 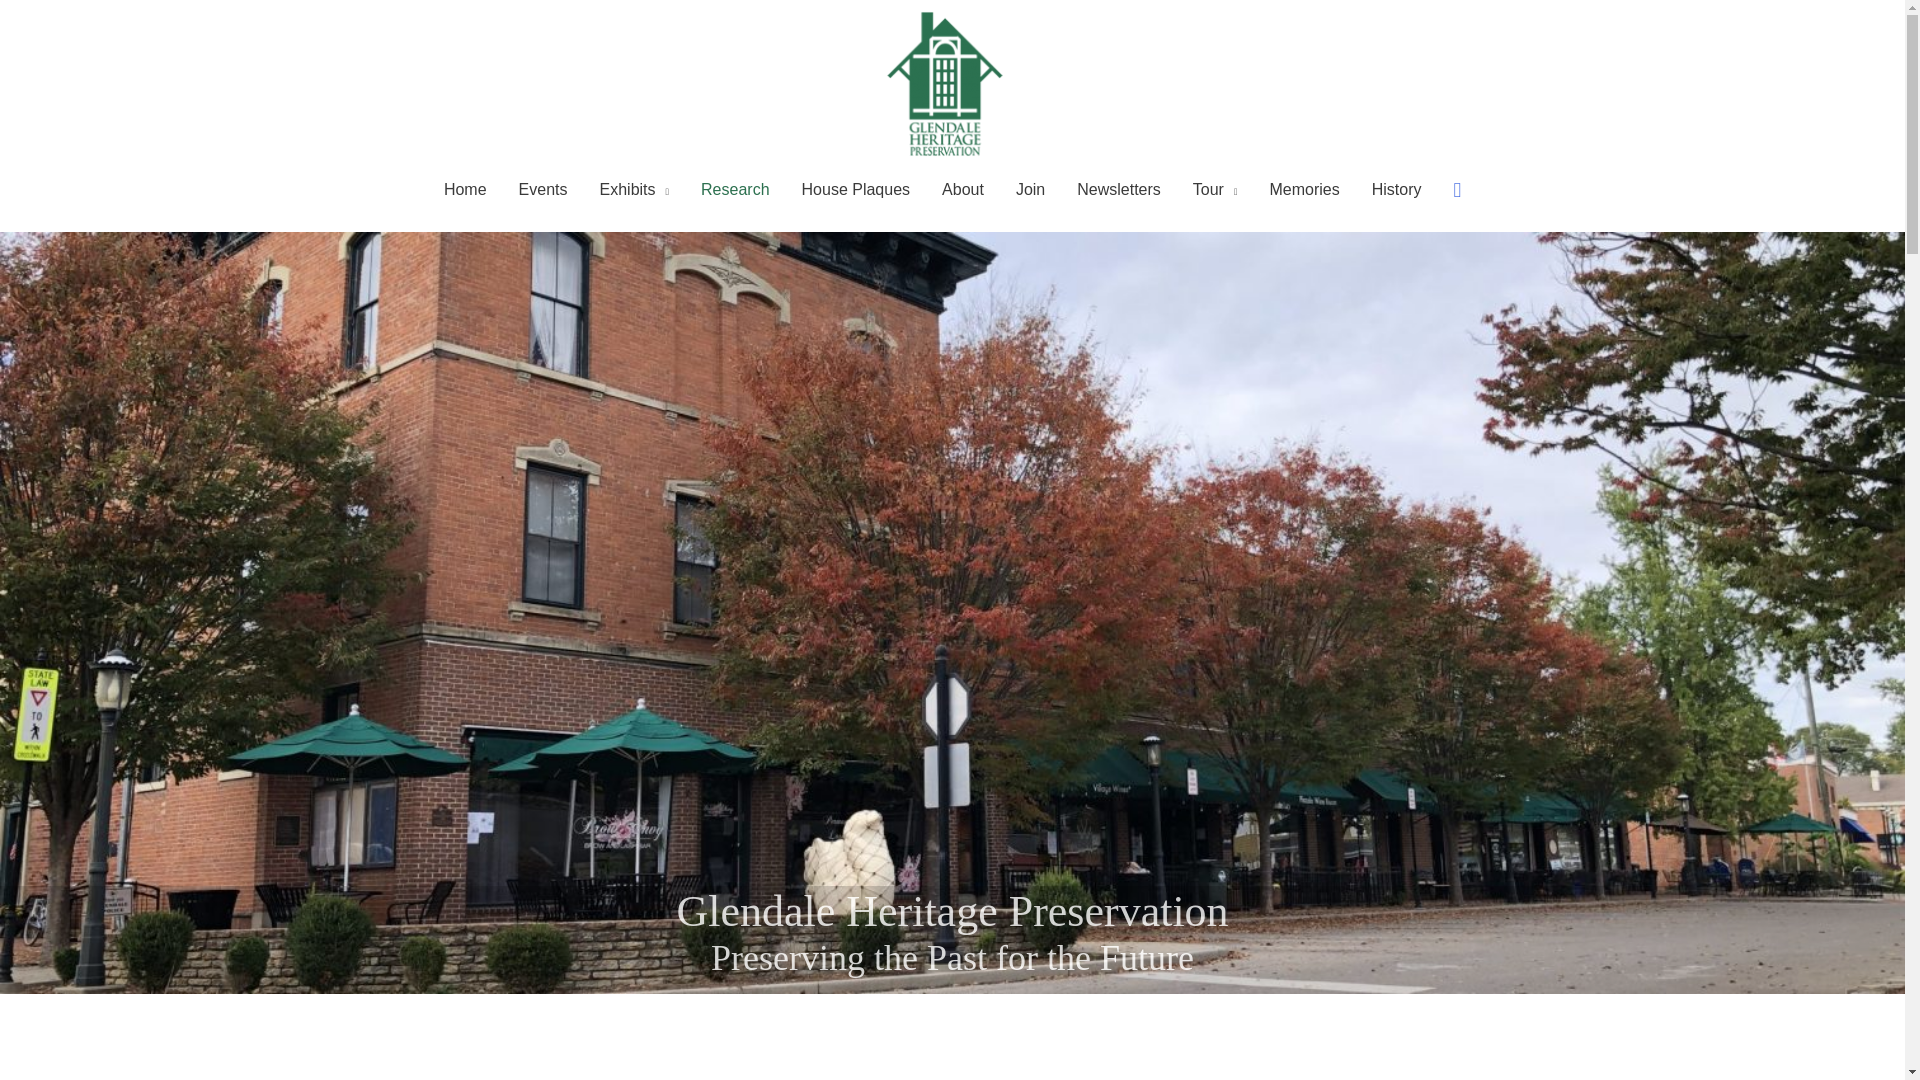 I want to click on Newsletters, so click(x=1118, y=190).